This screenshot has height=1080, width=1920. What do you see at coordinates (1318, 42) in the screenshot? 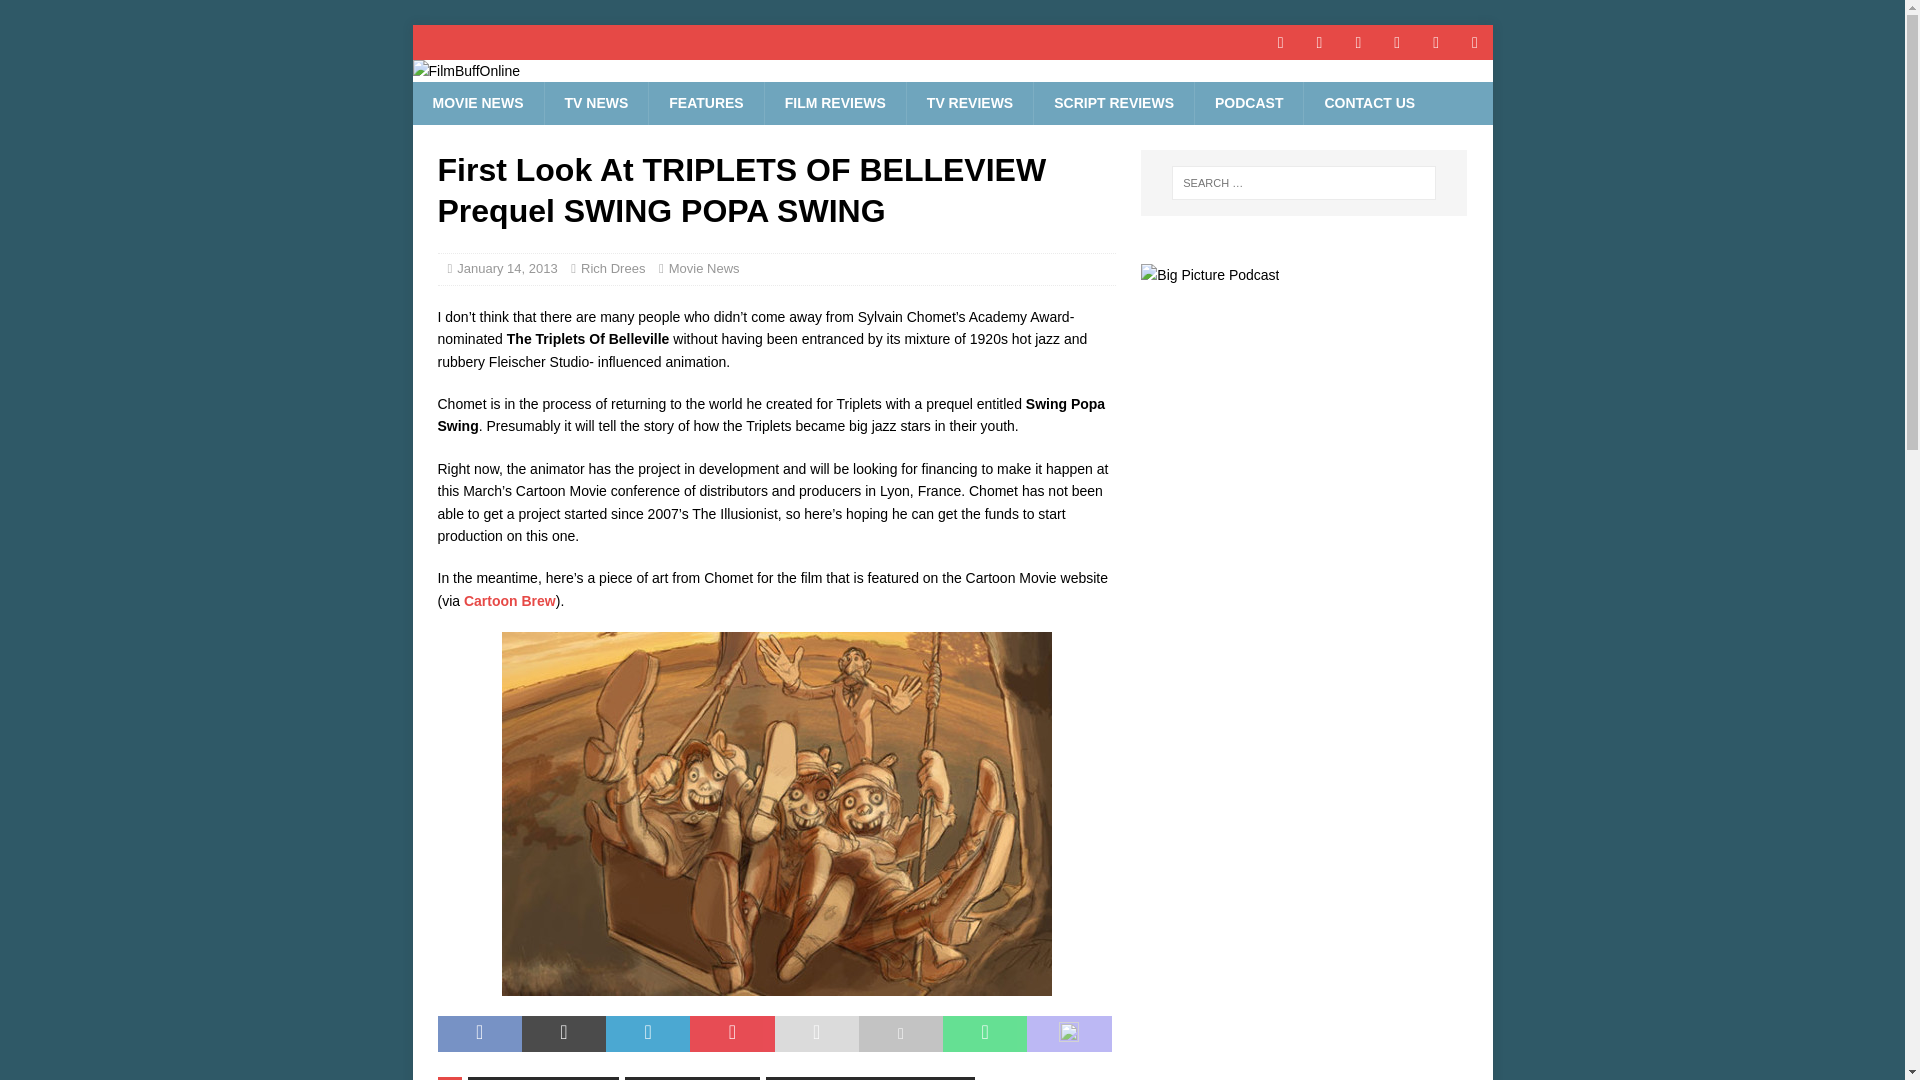
I see `Follow us on Twitter` at bounding box center [1318, 42].